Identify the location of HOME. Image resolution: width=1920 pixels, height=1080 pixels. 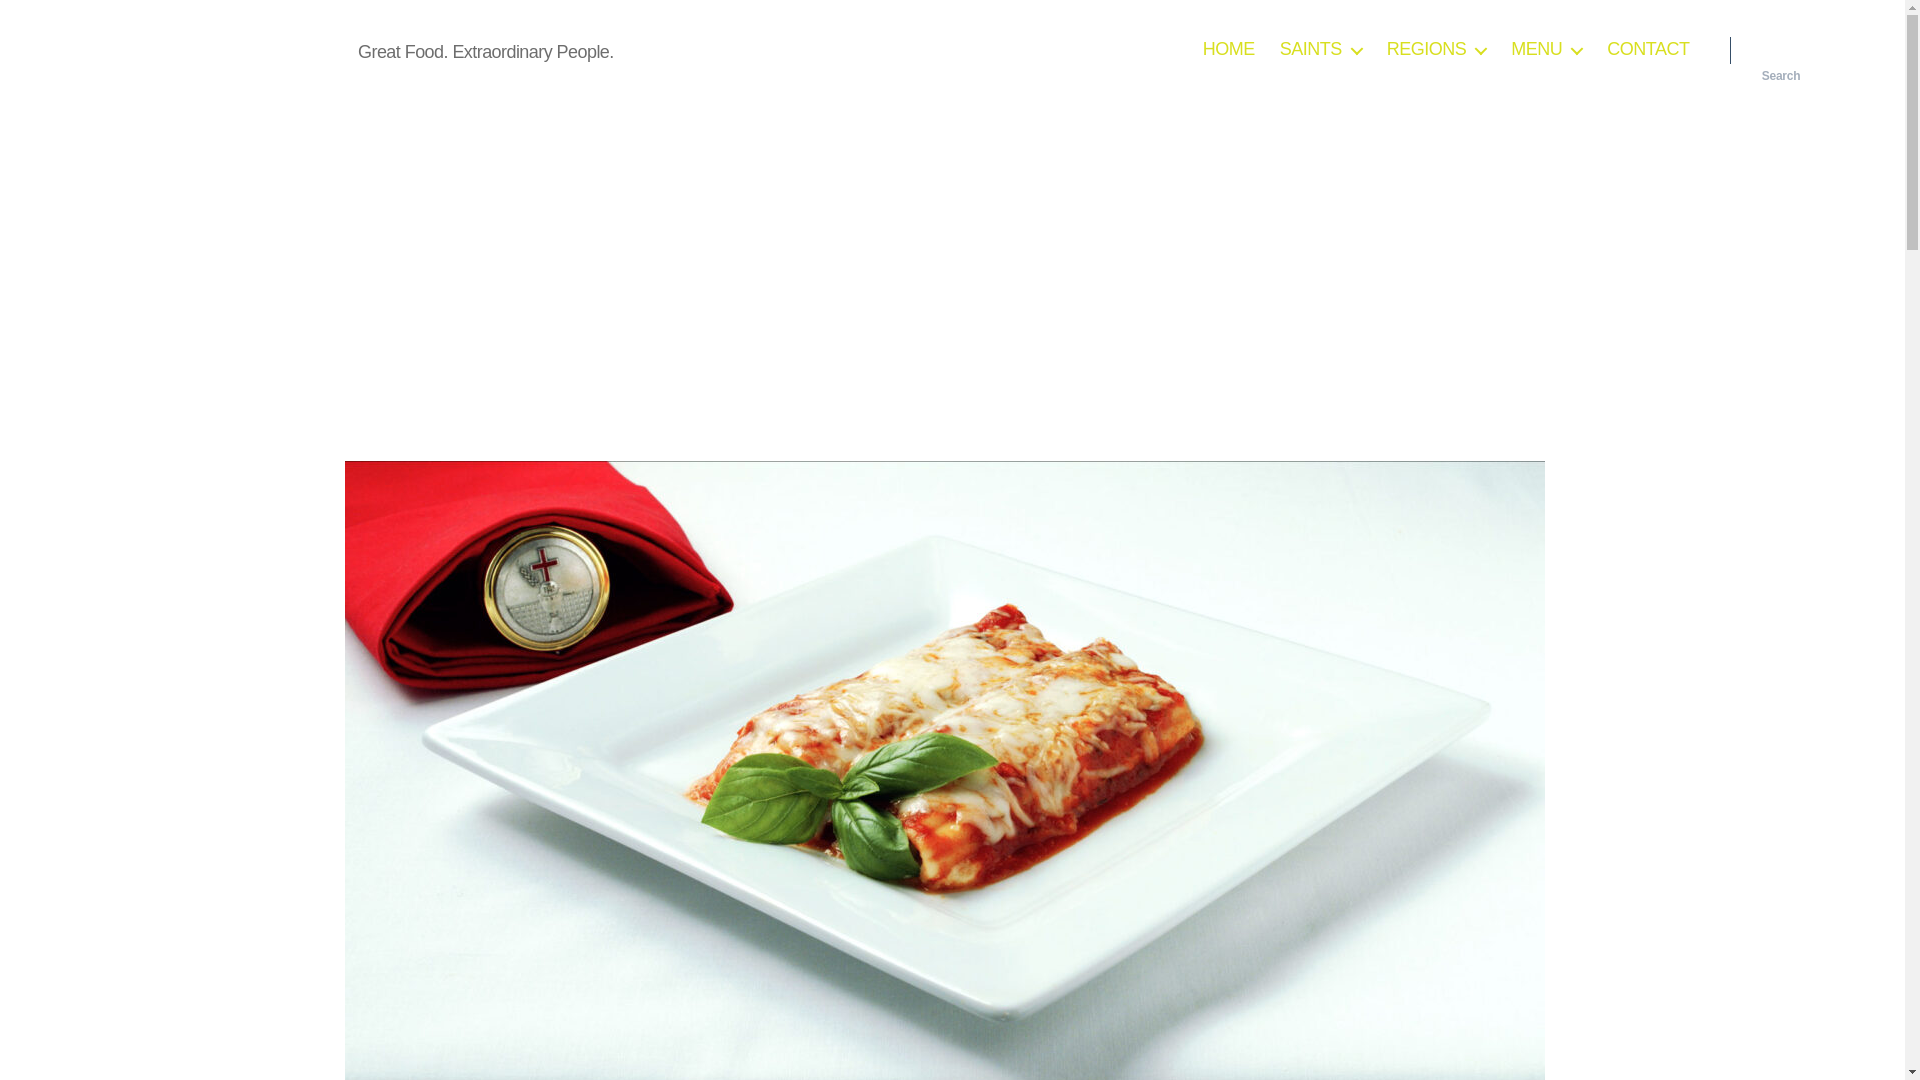
(1229, 49).